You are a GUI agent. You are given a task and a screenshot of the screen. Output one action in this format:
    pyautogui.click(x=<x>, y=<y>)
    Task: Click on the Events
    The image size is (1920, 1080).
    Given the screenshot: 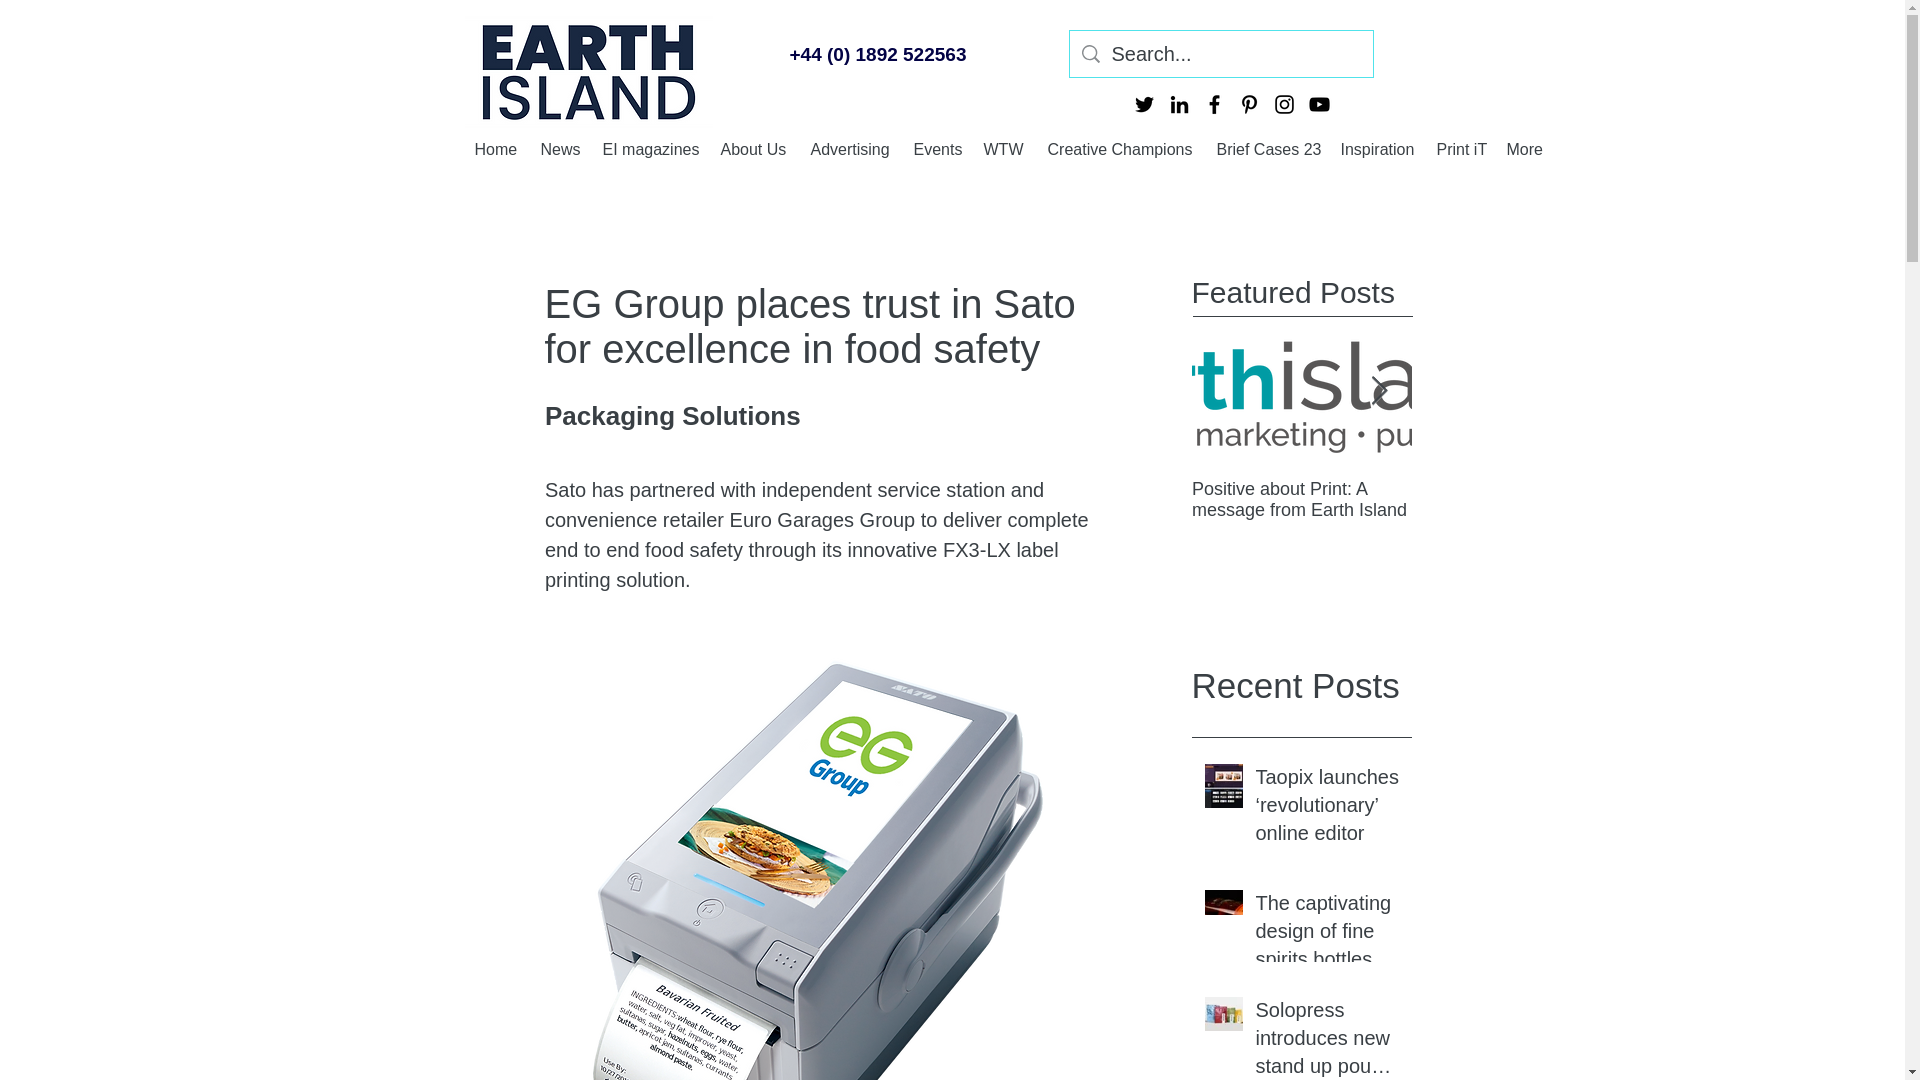 What is the action you would take?
    pyautogui.click(x=938, y=148)
    